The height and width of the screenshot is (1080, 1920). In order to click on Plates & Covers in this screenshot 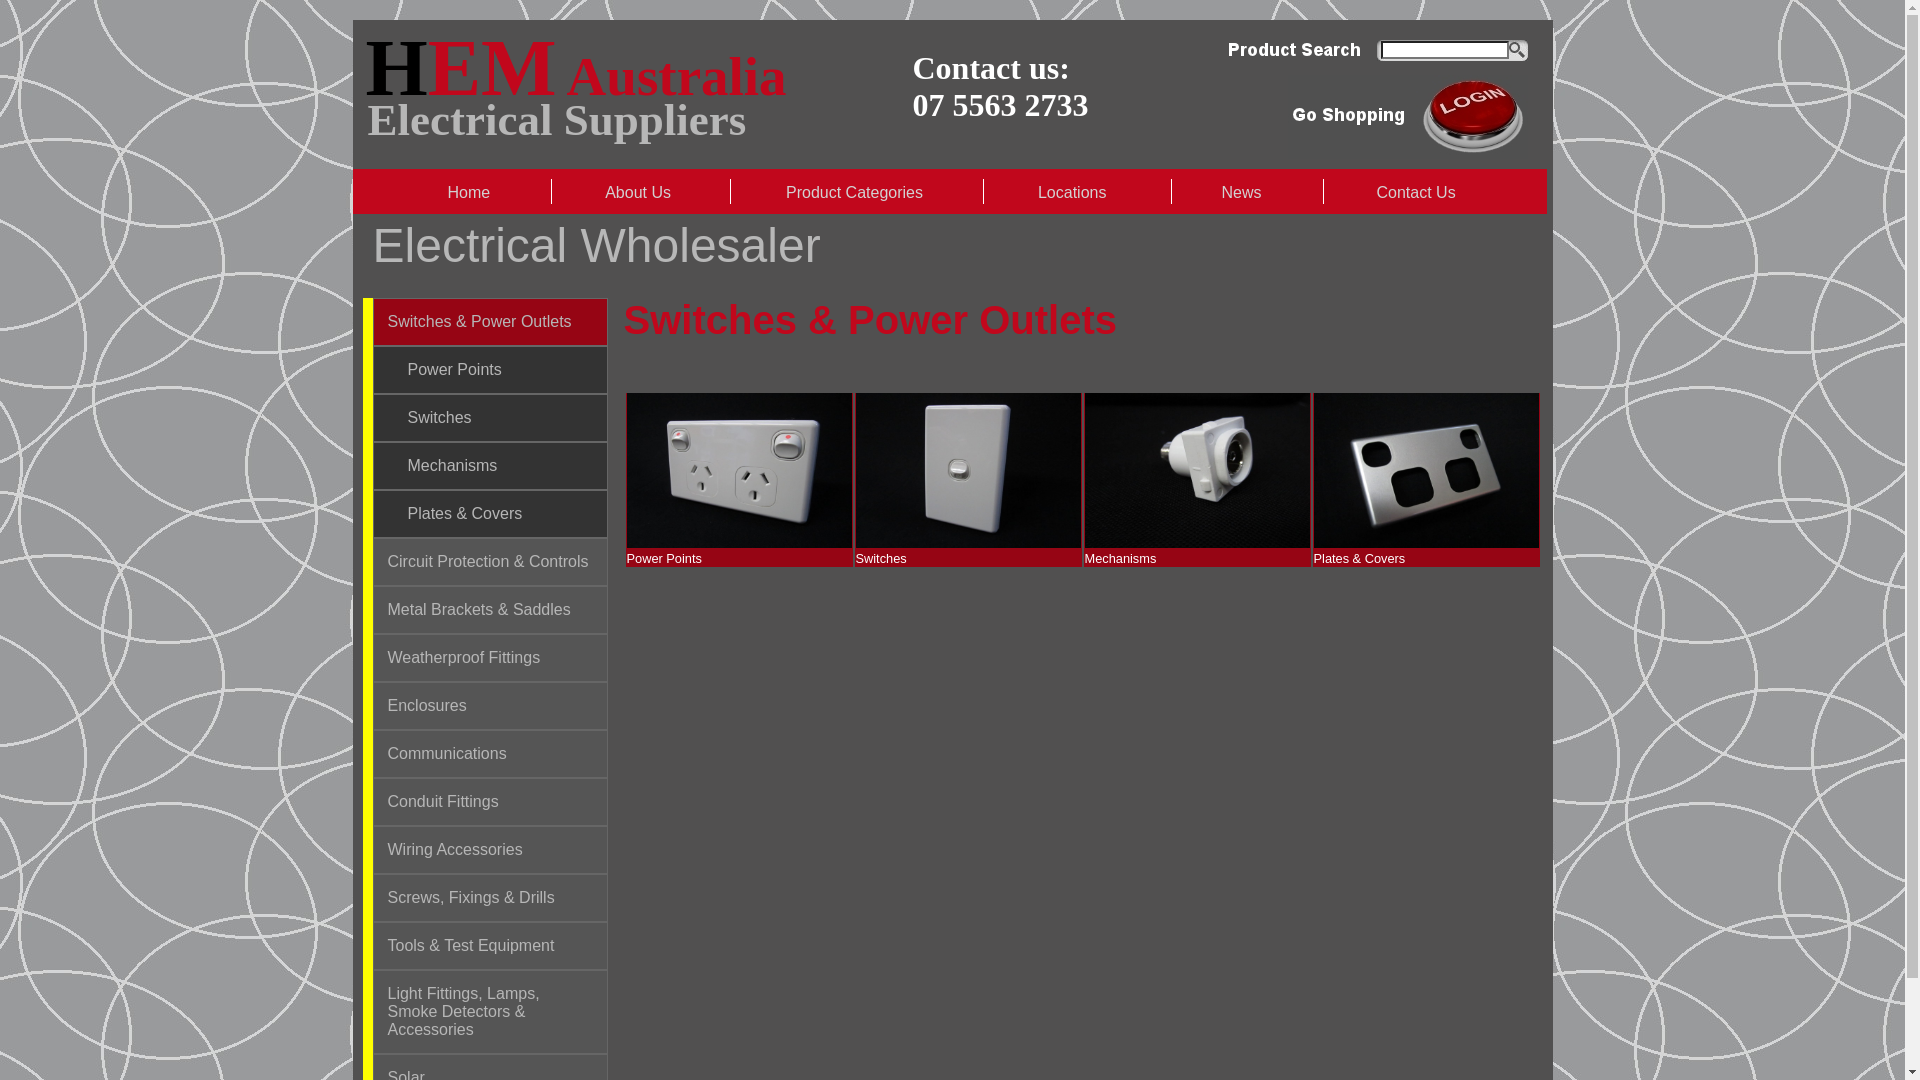, I will do `click(466, 514)`.